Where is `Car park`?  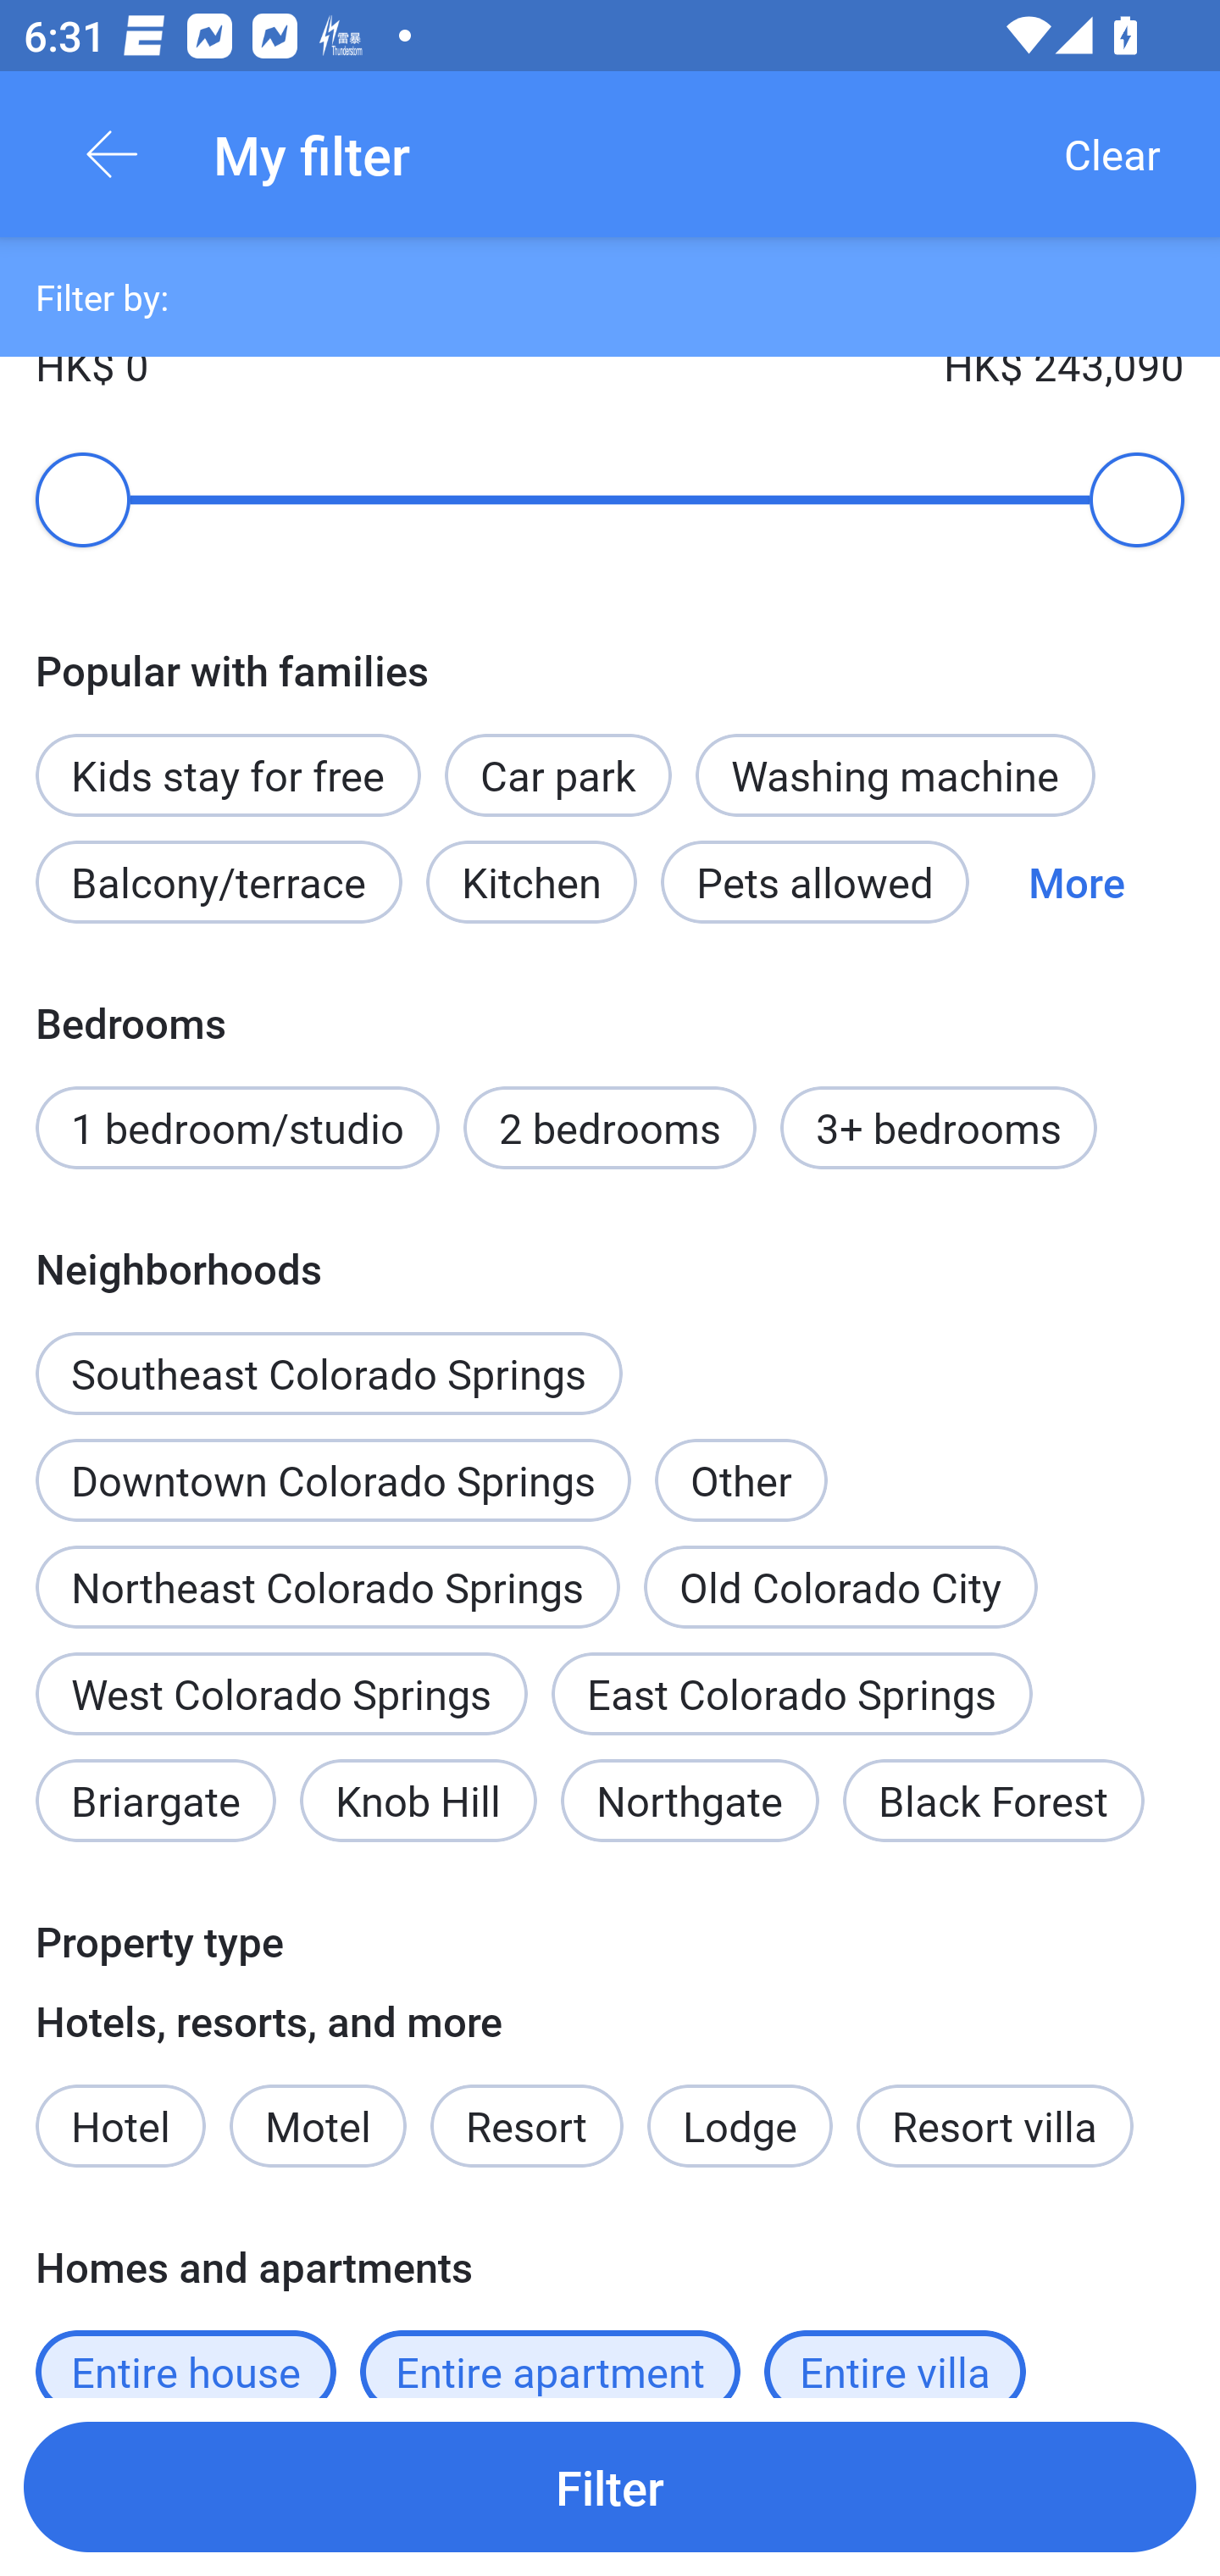 Car park is located at coordinates (558, 774).